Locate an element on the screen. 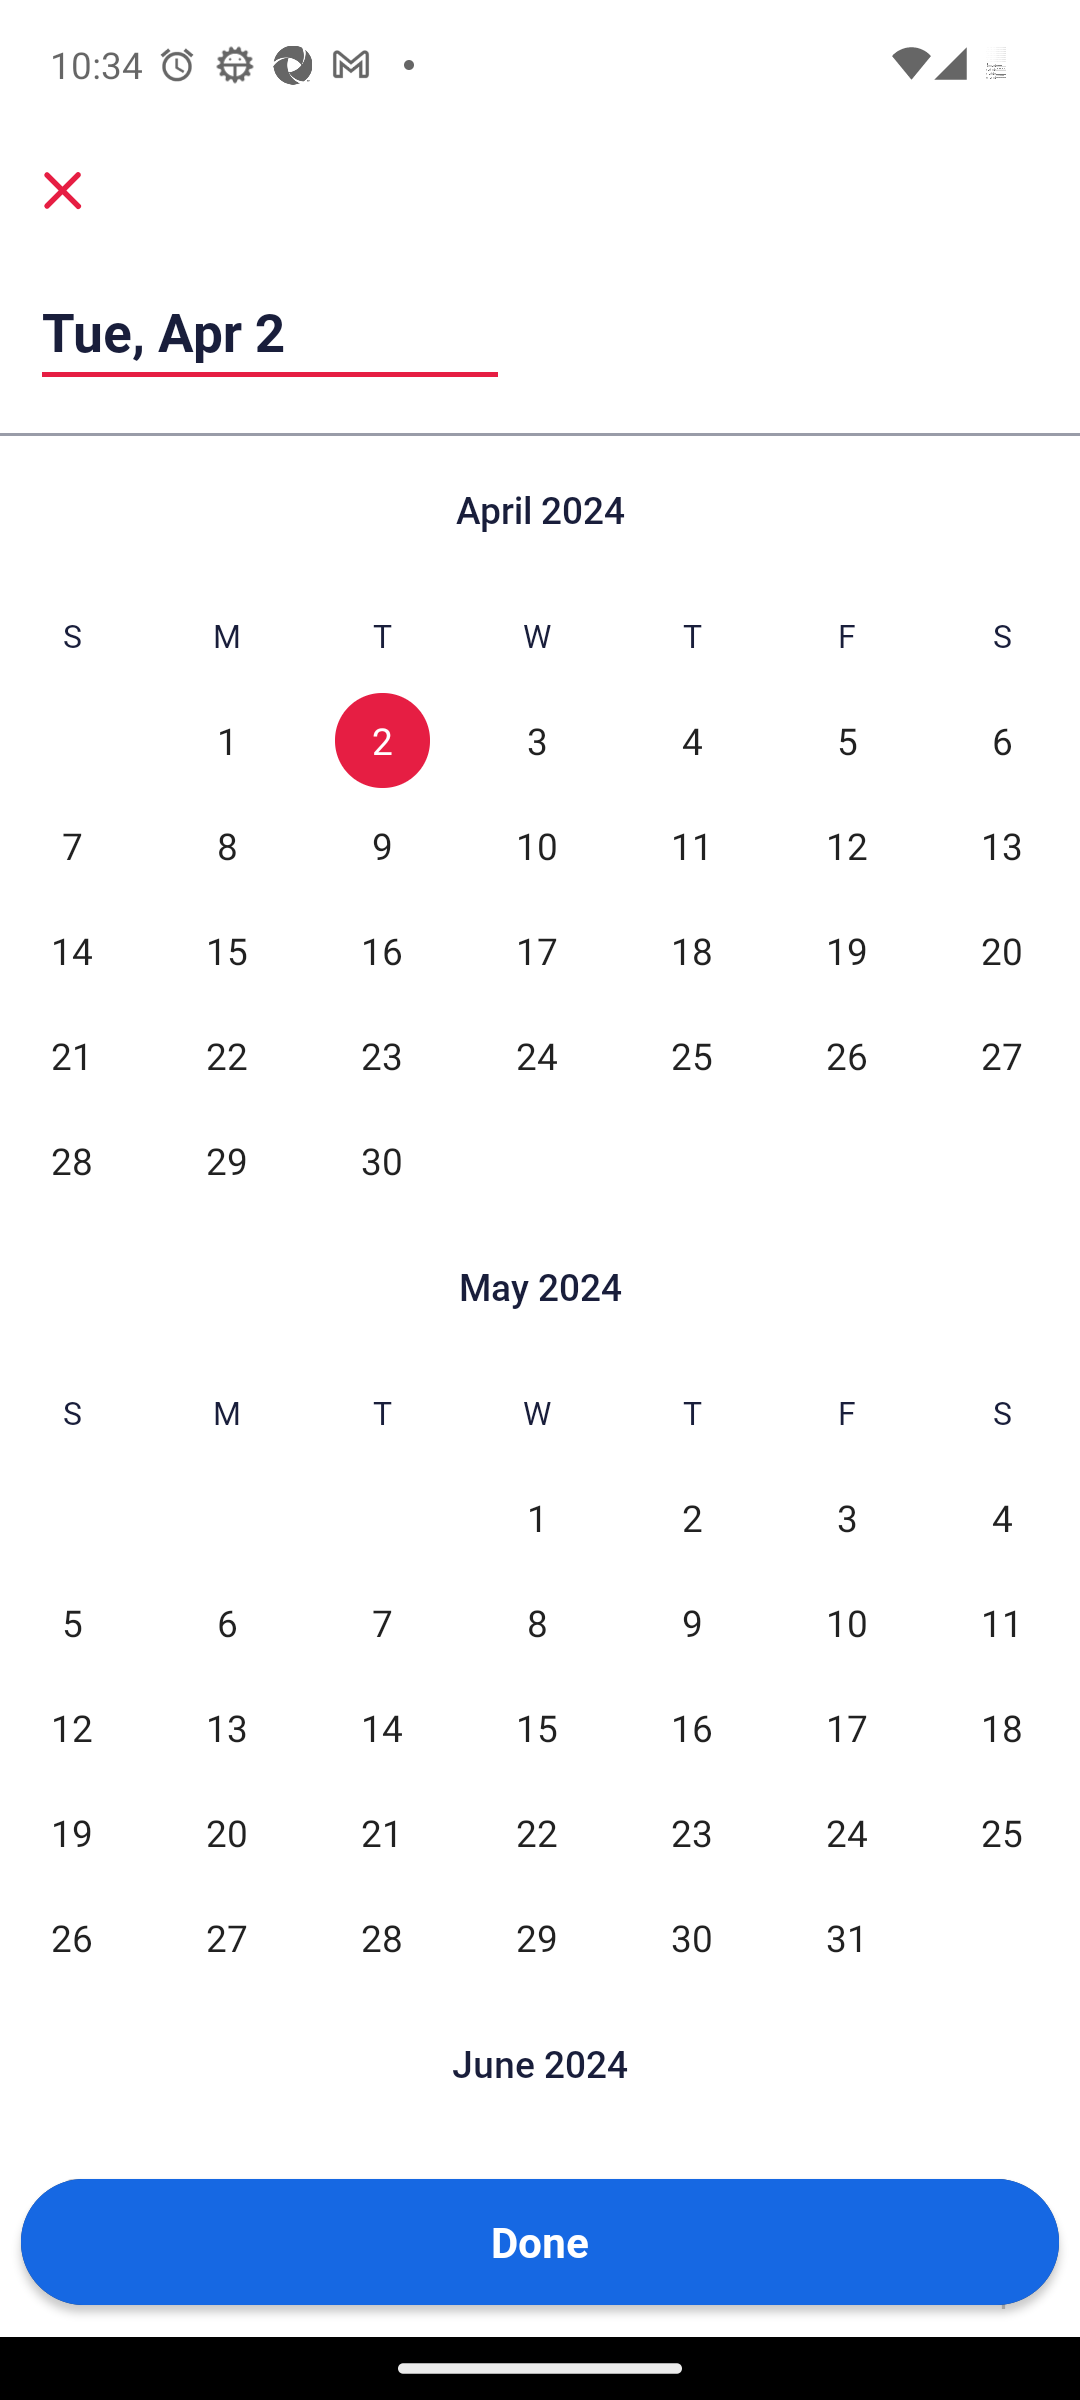 The image size is (1080, 2400). 5 Fri, Apr 5, Not Selected is located at coordinates (846, 740).